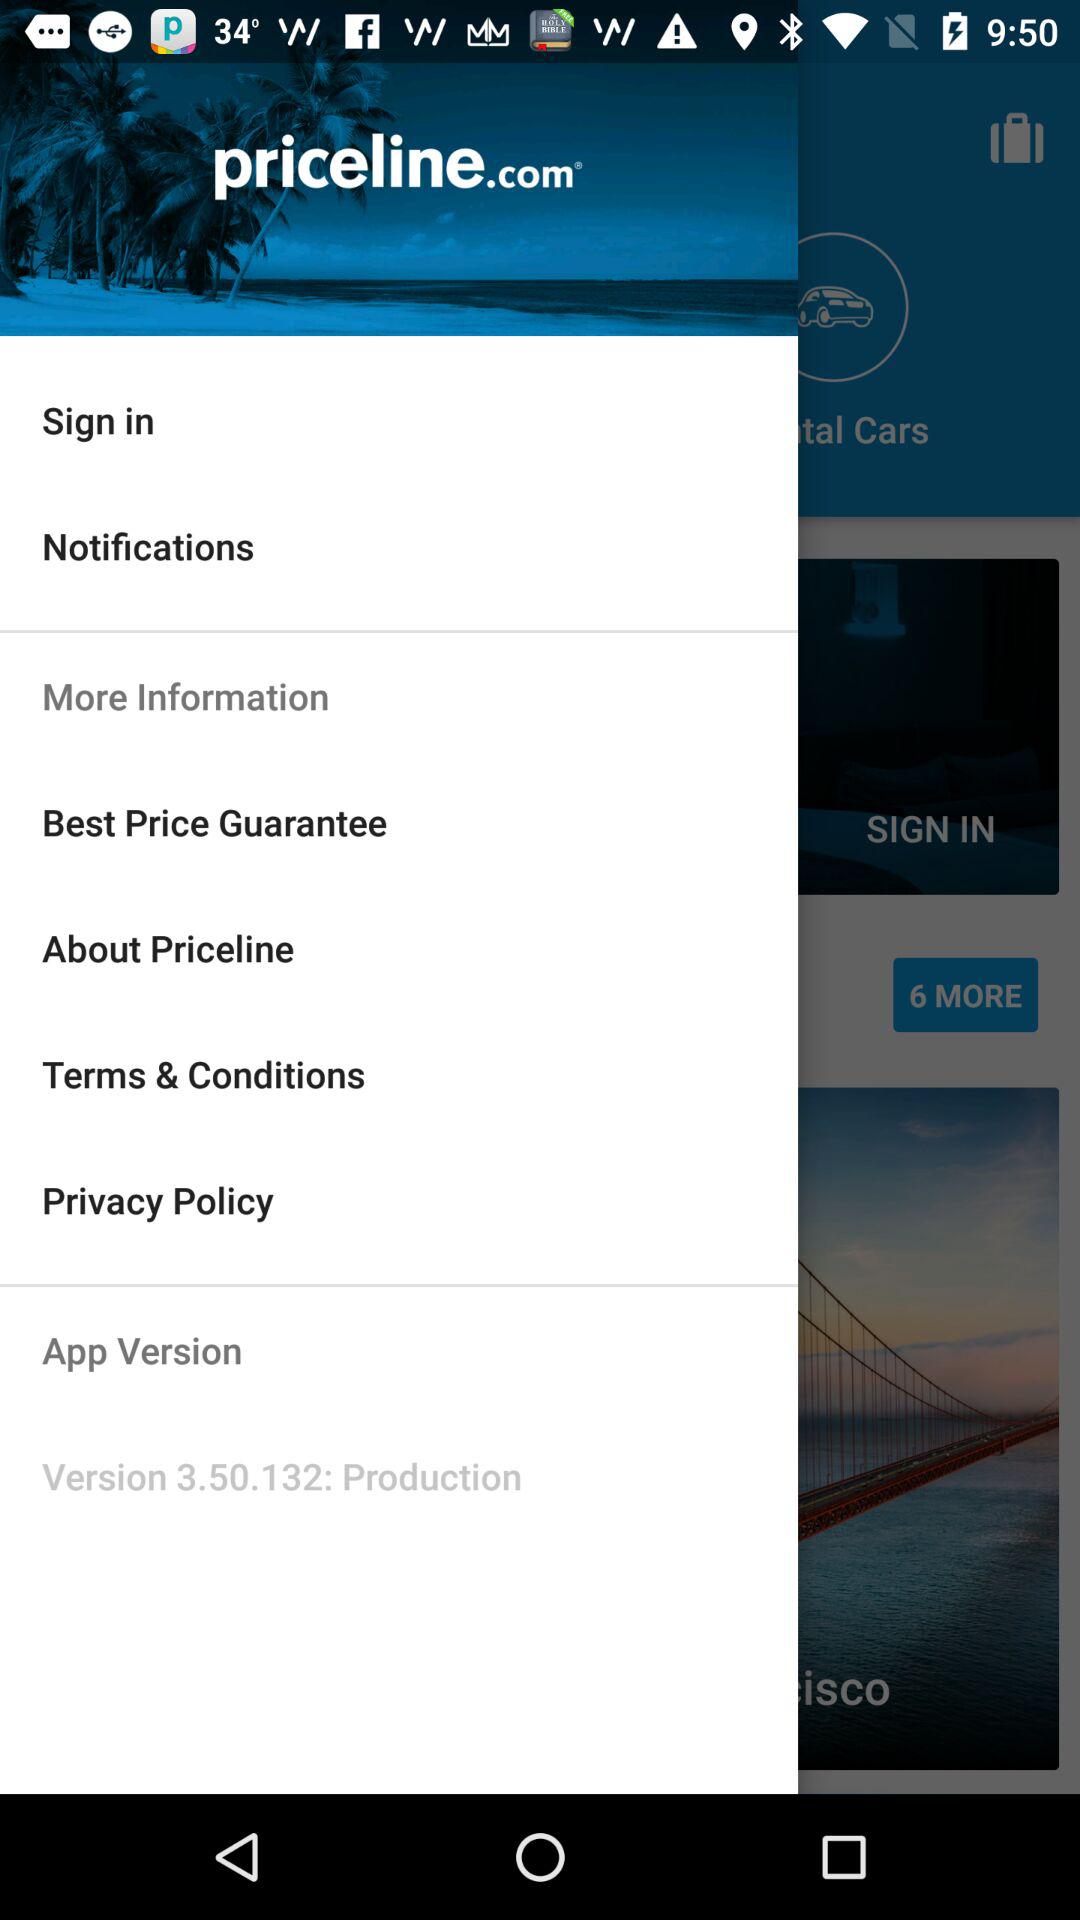 The image size is (1080, 1920). I want to click on select the option with car image, so click(834, 342).